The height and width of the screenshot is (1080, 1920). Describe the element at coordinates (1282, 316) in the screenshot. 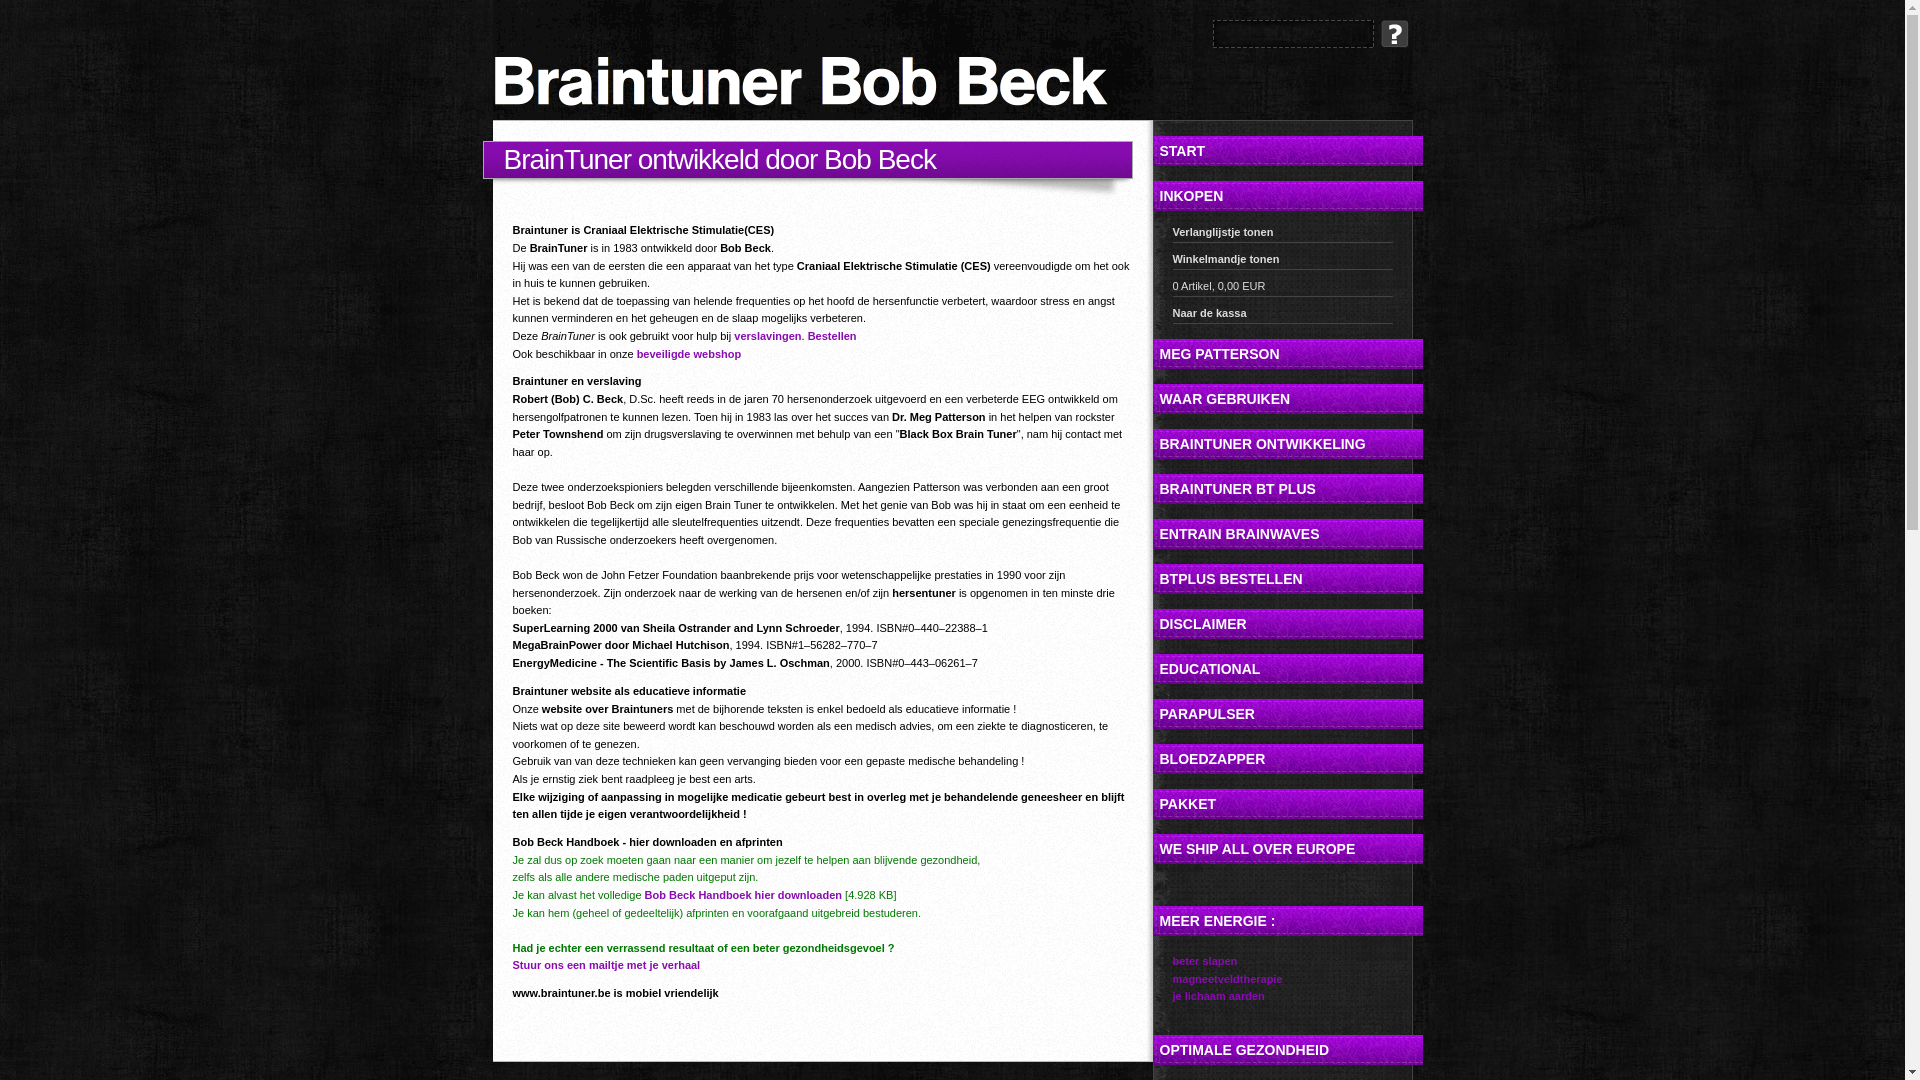

I see `Naar de kassa` at that location.